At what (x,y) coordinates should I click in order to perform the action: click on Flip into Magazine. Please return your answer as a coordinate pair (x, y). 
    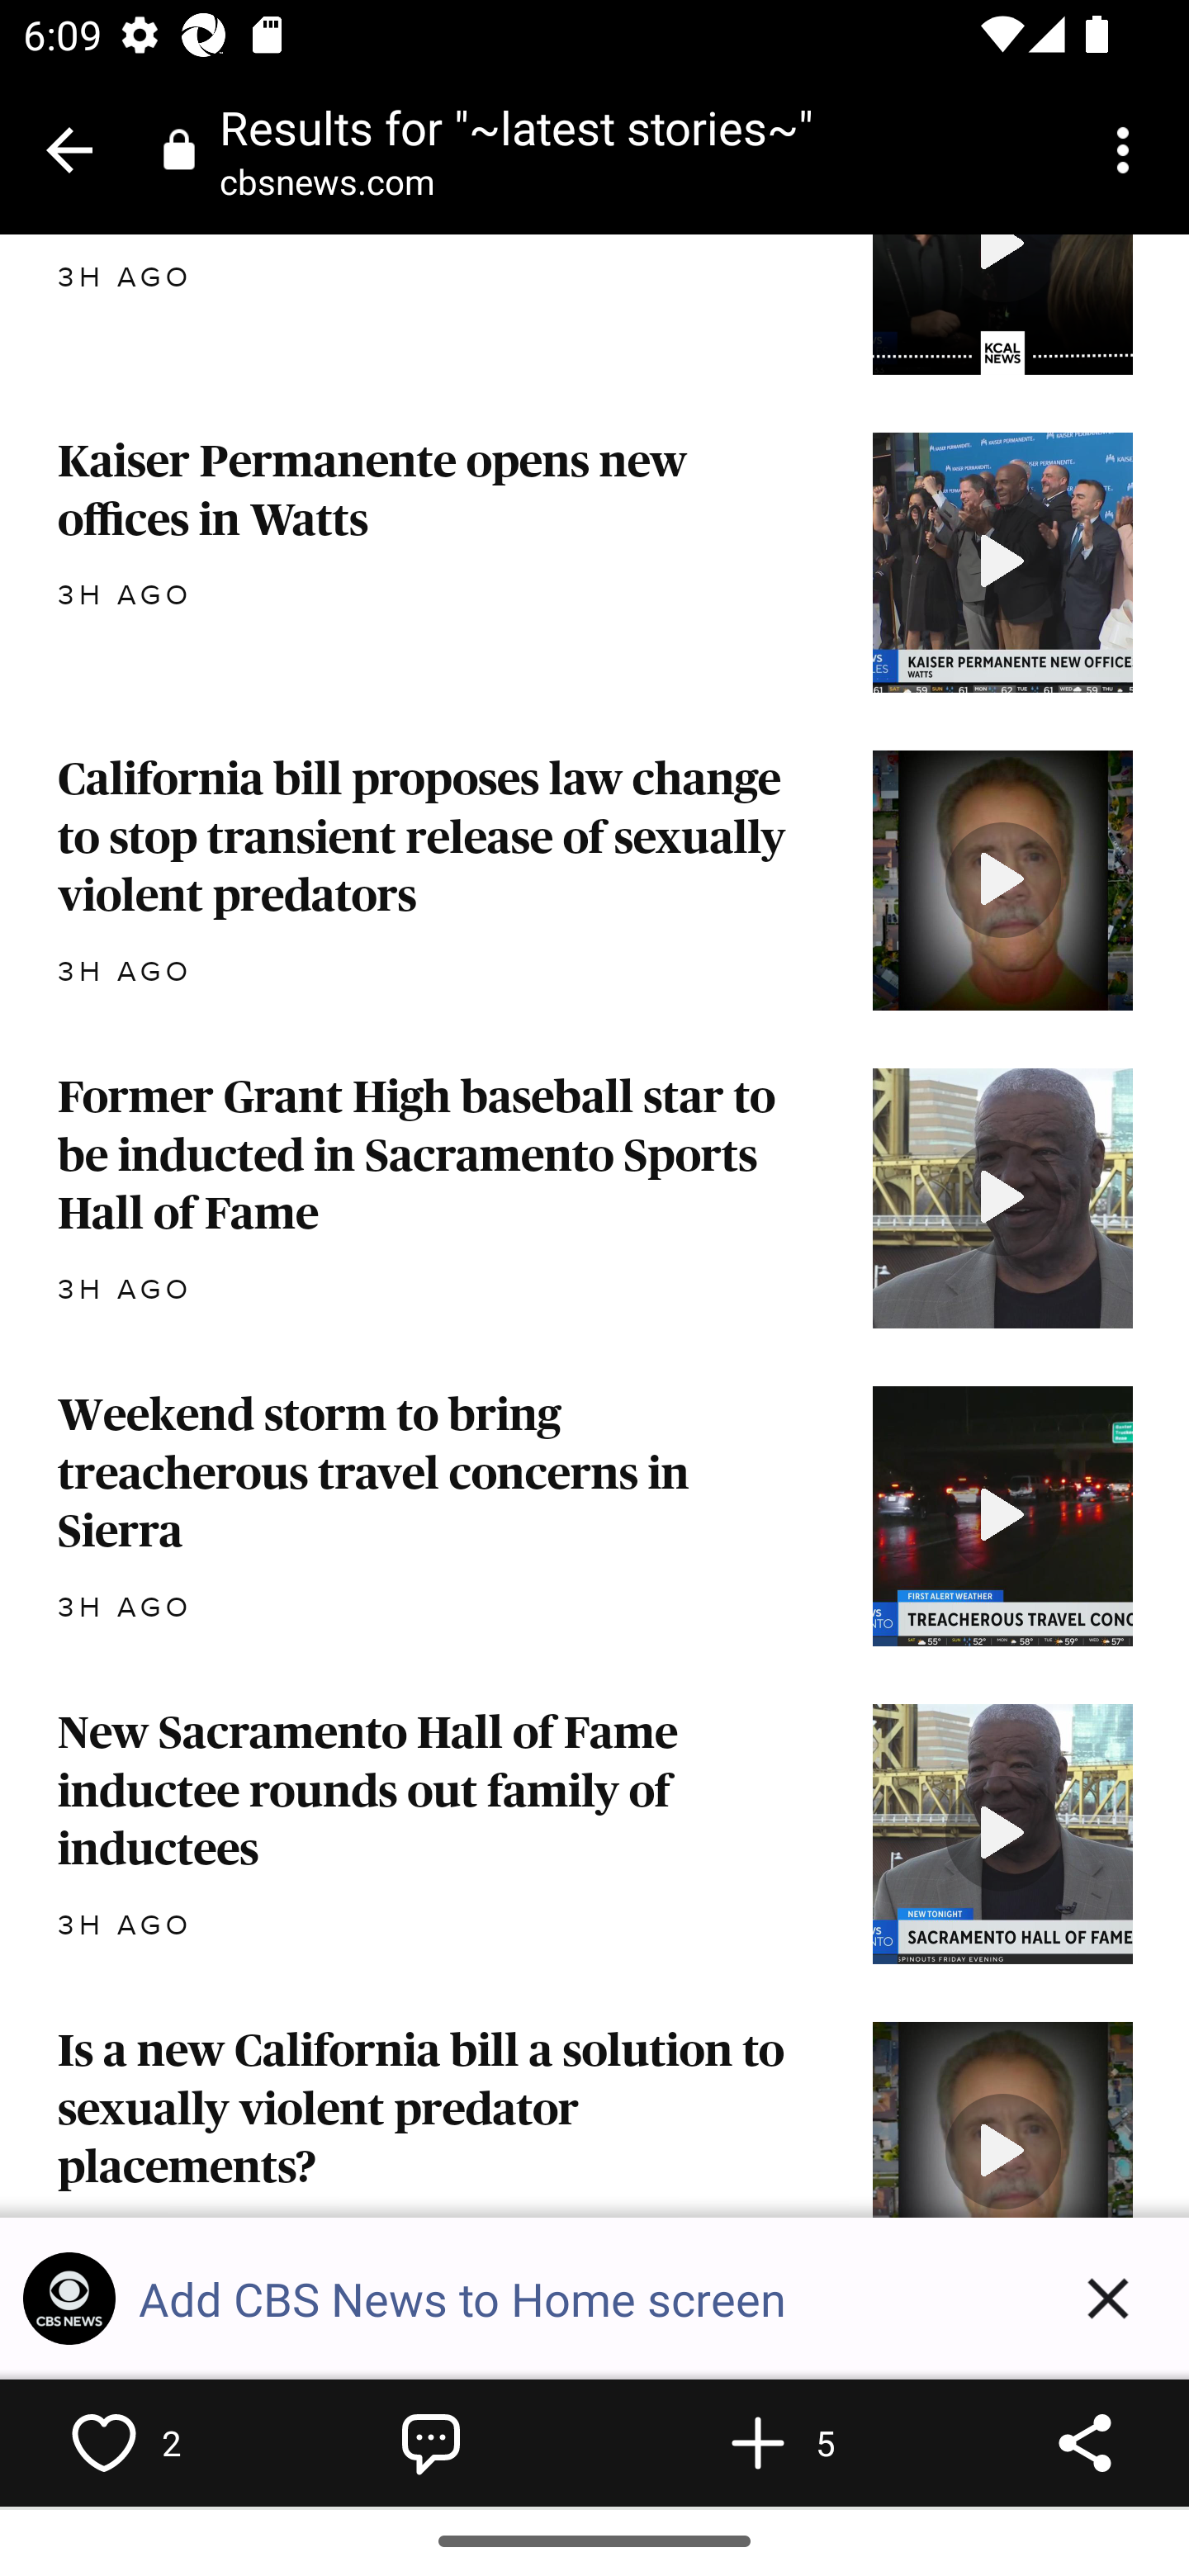
    Looking at the image, I should click on (758, 2442).